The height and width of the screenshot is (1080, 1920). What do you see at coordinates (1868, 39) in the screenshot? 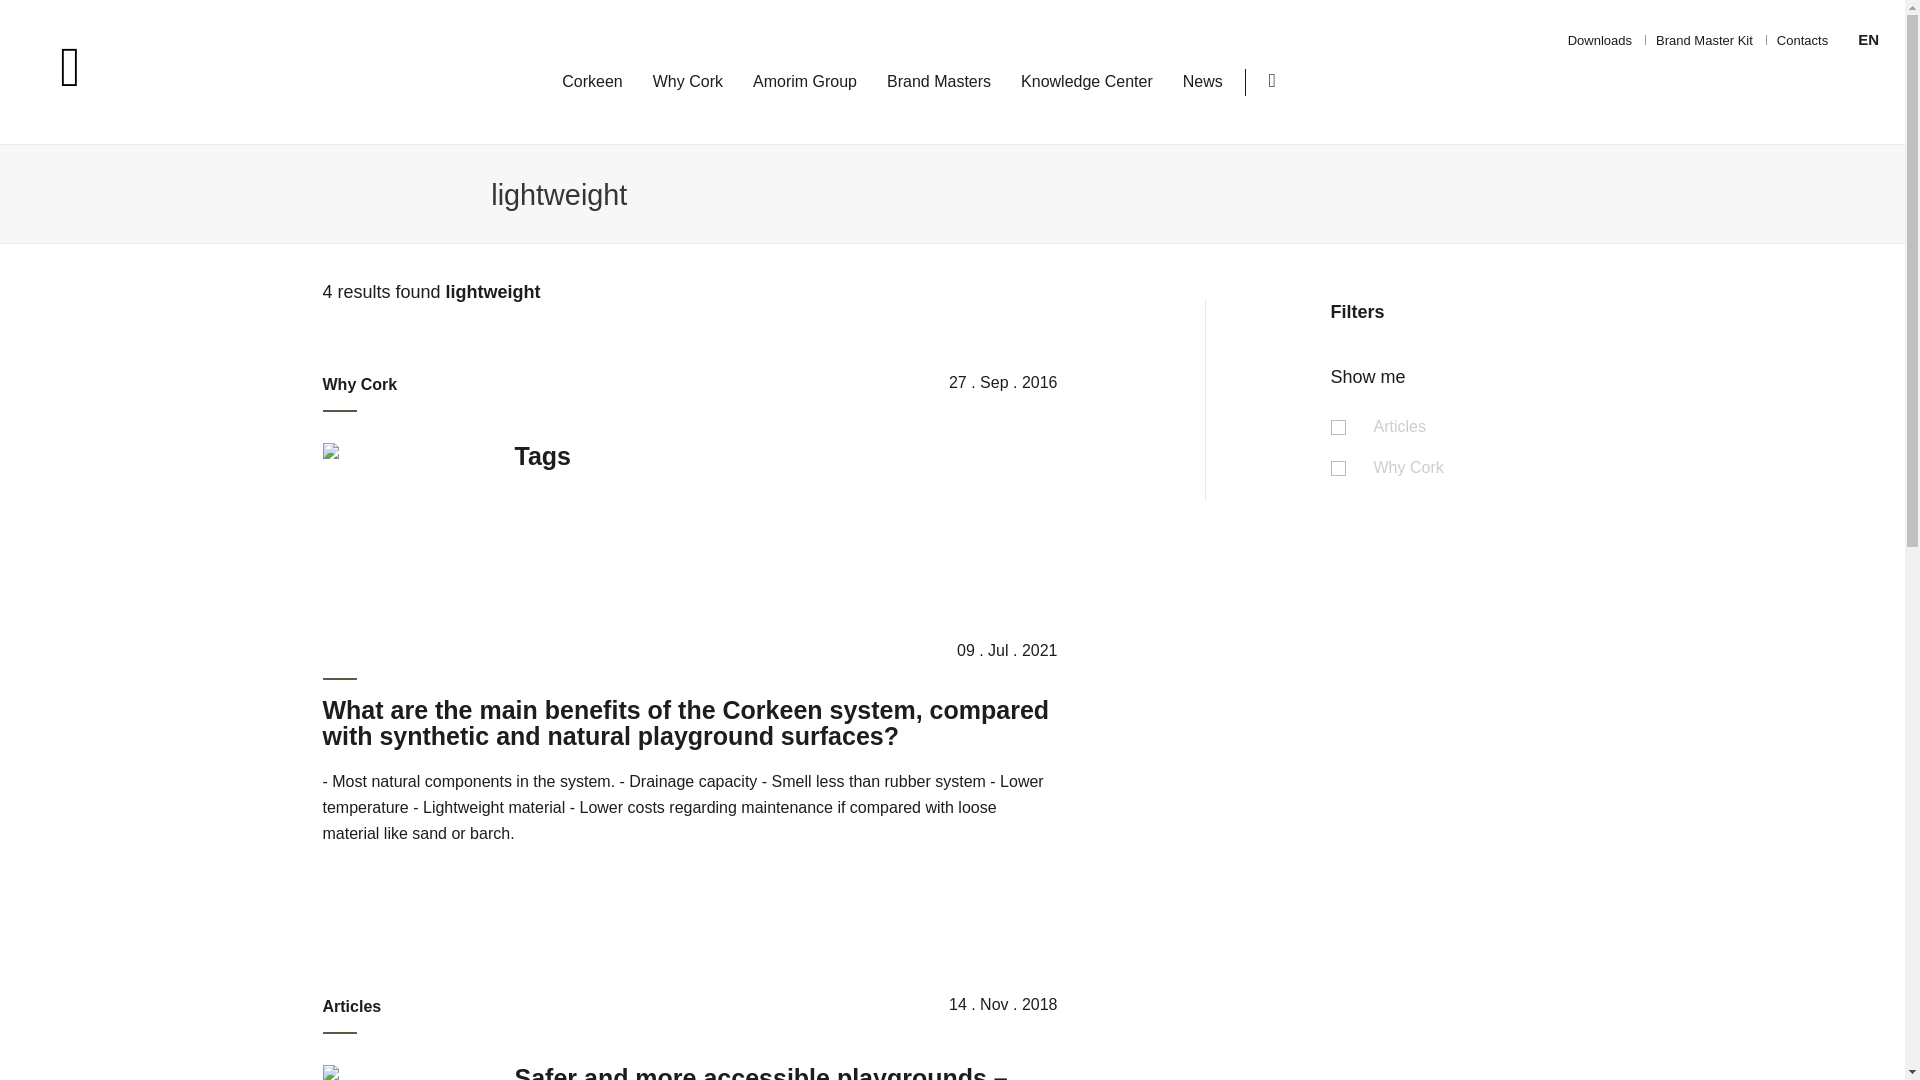
I see `EN` at bounding box center [1868, 39].